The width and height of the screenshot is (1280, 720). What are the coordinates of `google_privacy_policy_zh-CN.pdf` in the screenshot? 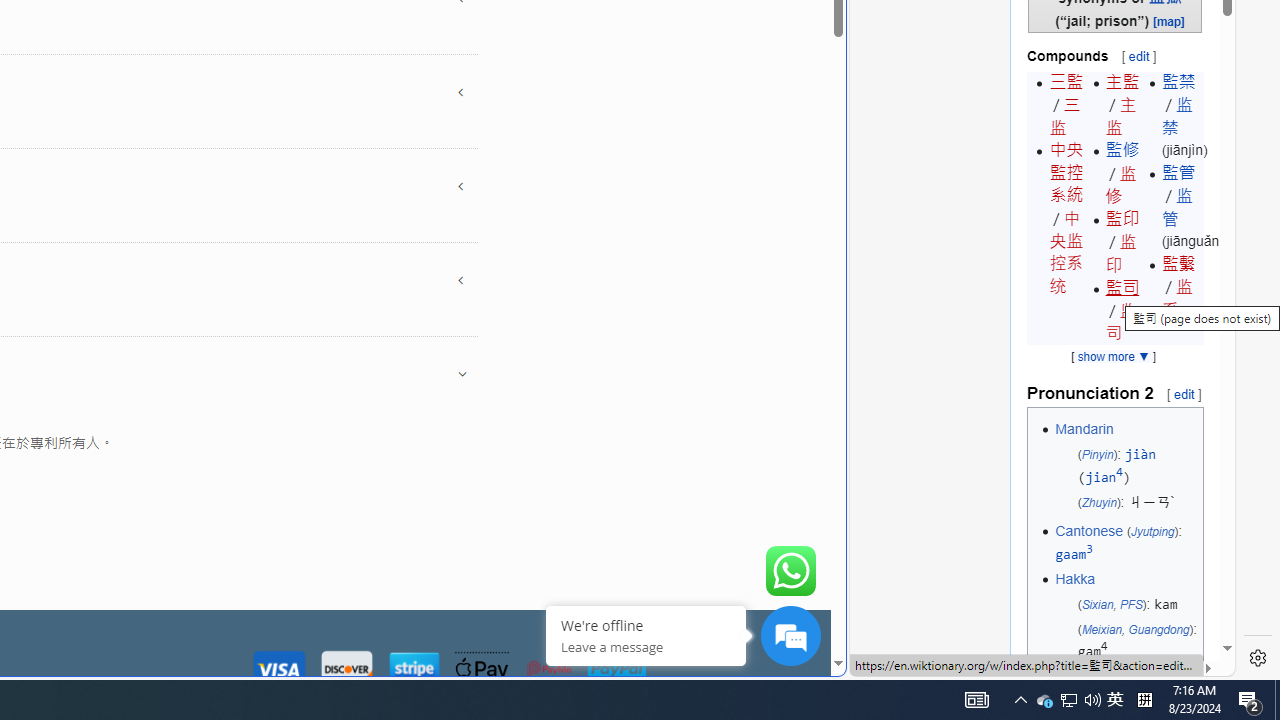 It's located at (687, 482).